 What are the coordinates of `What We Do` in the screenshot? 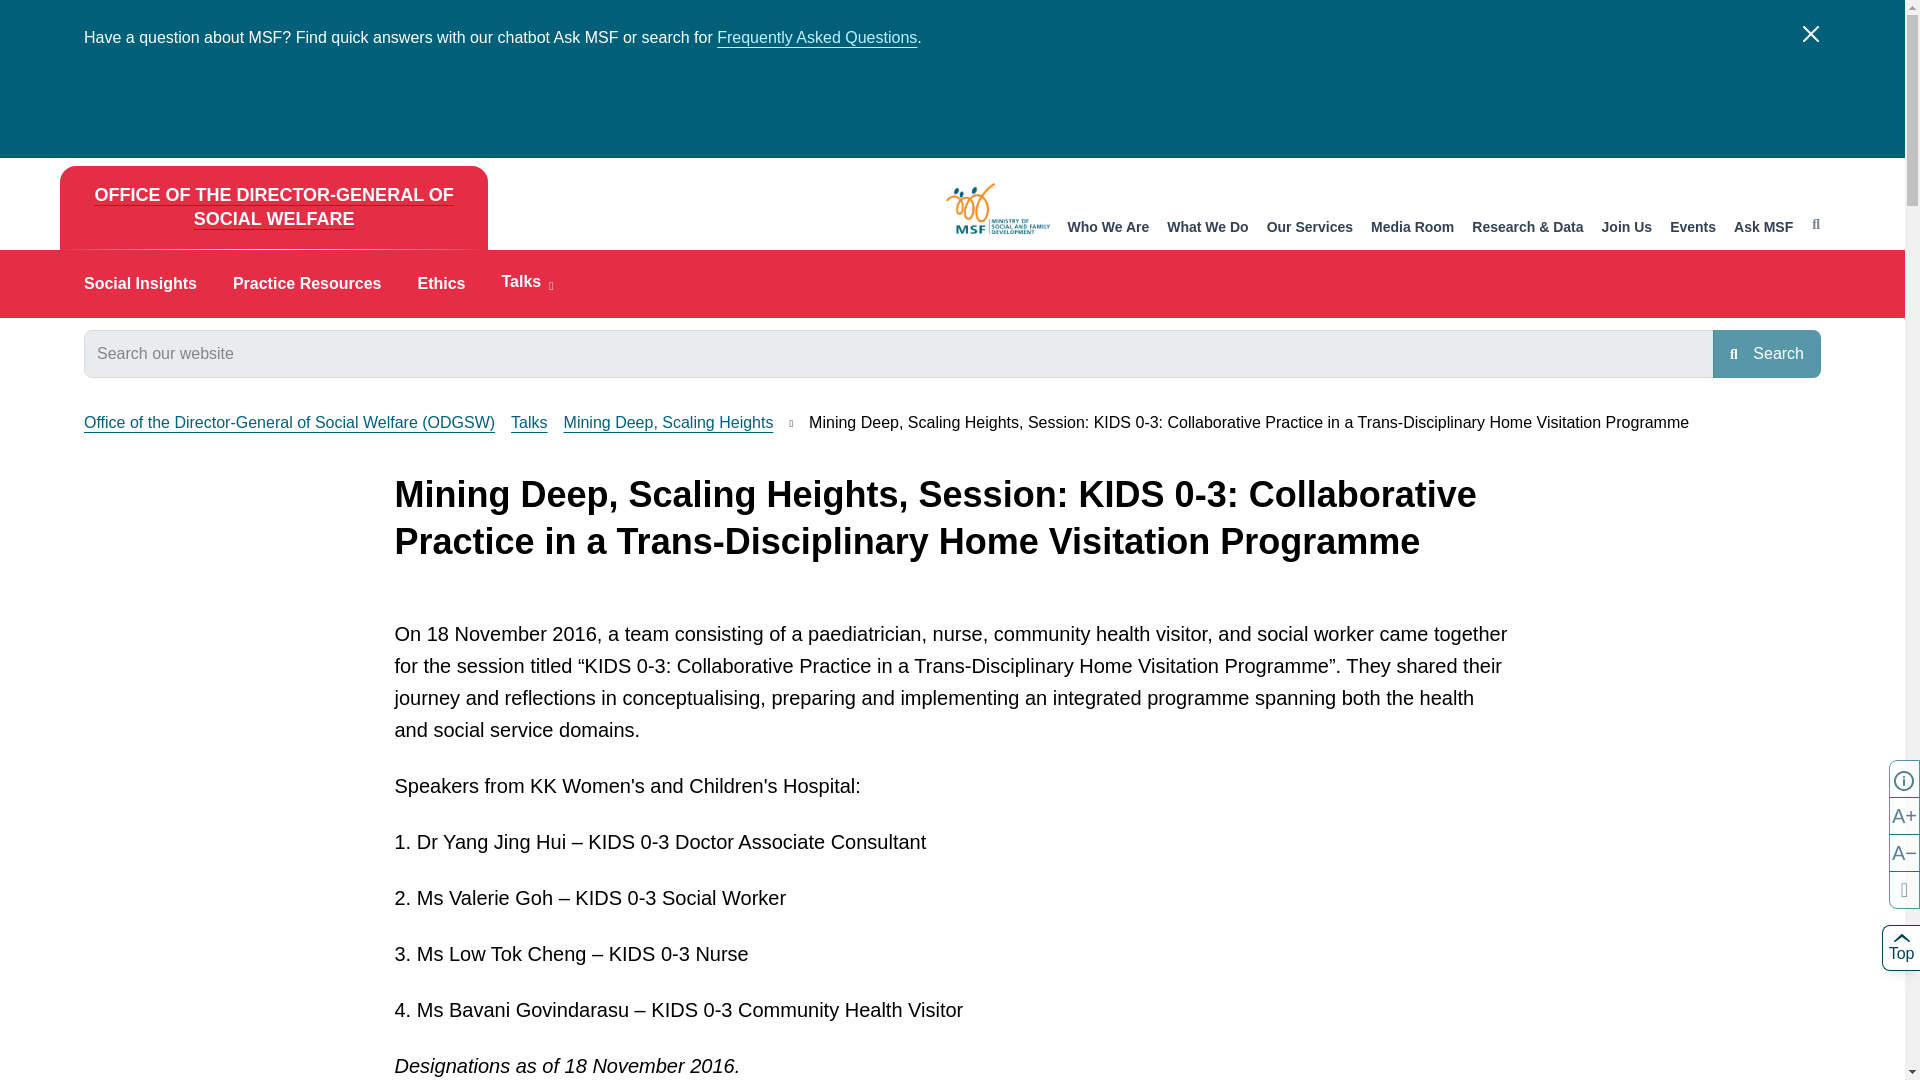 It's located at (1208, 228).